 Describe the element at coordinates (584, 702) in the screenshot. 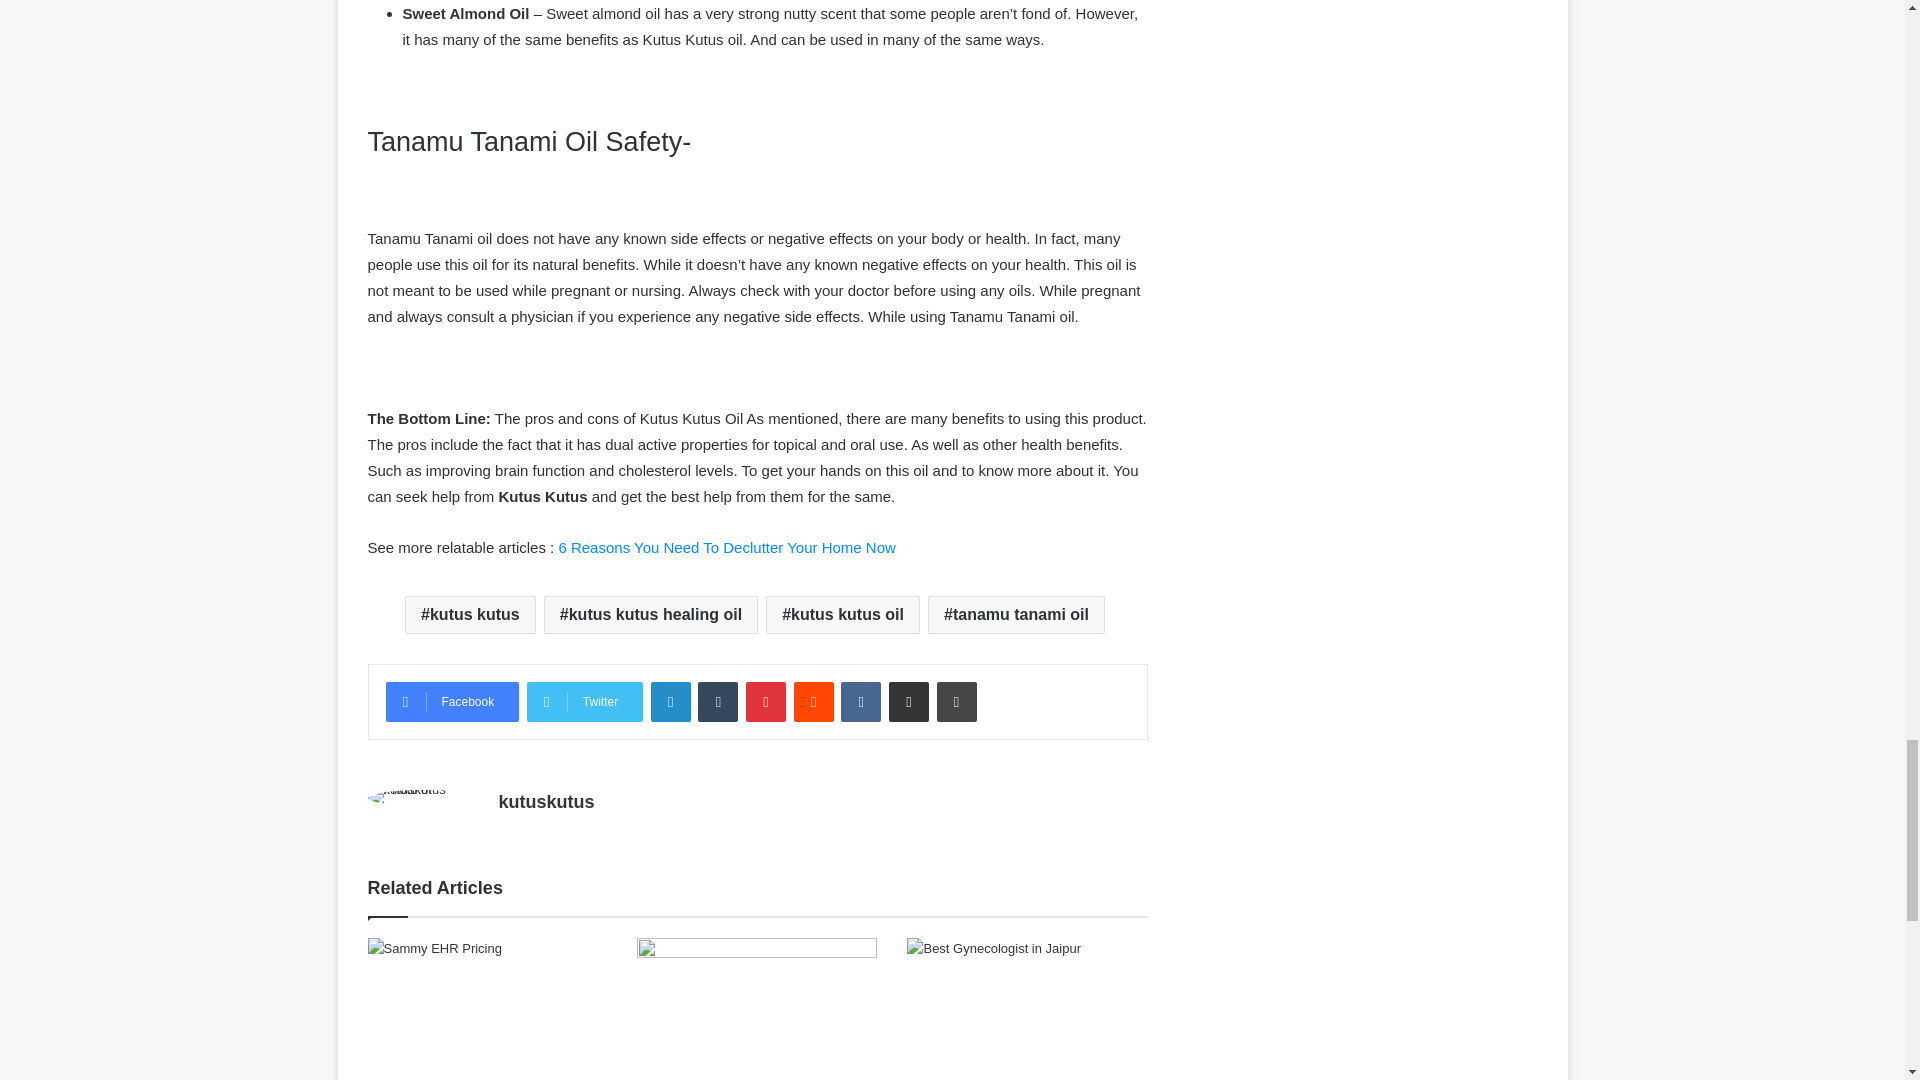

I see `Twitter` at that location.